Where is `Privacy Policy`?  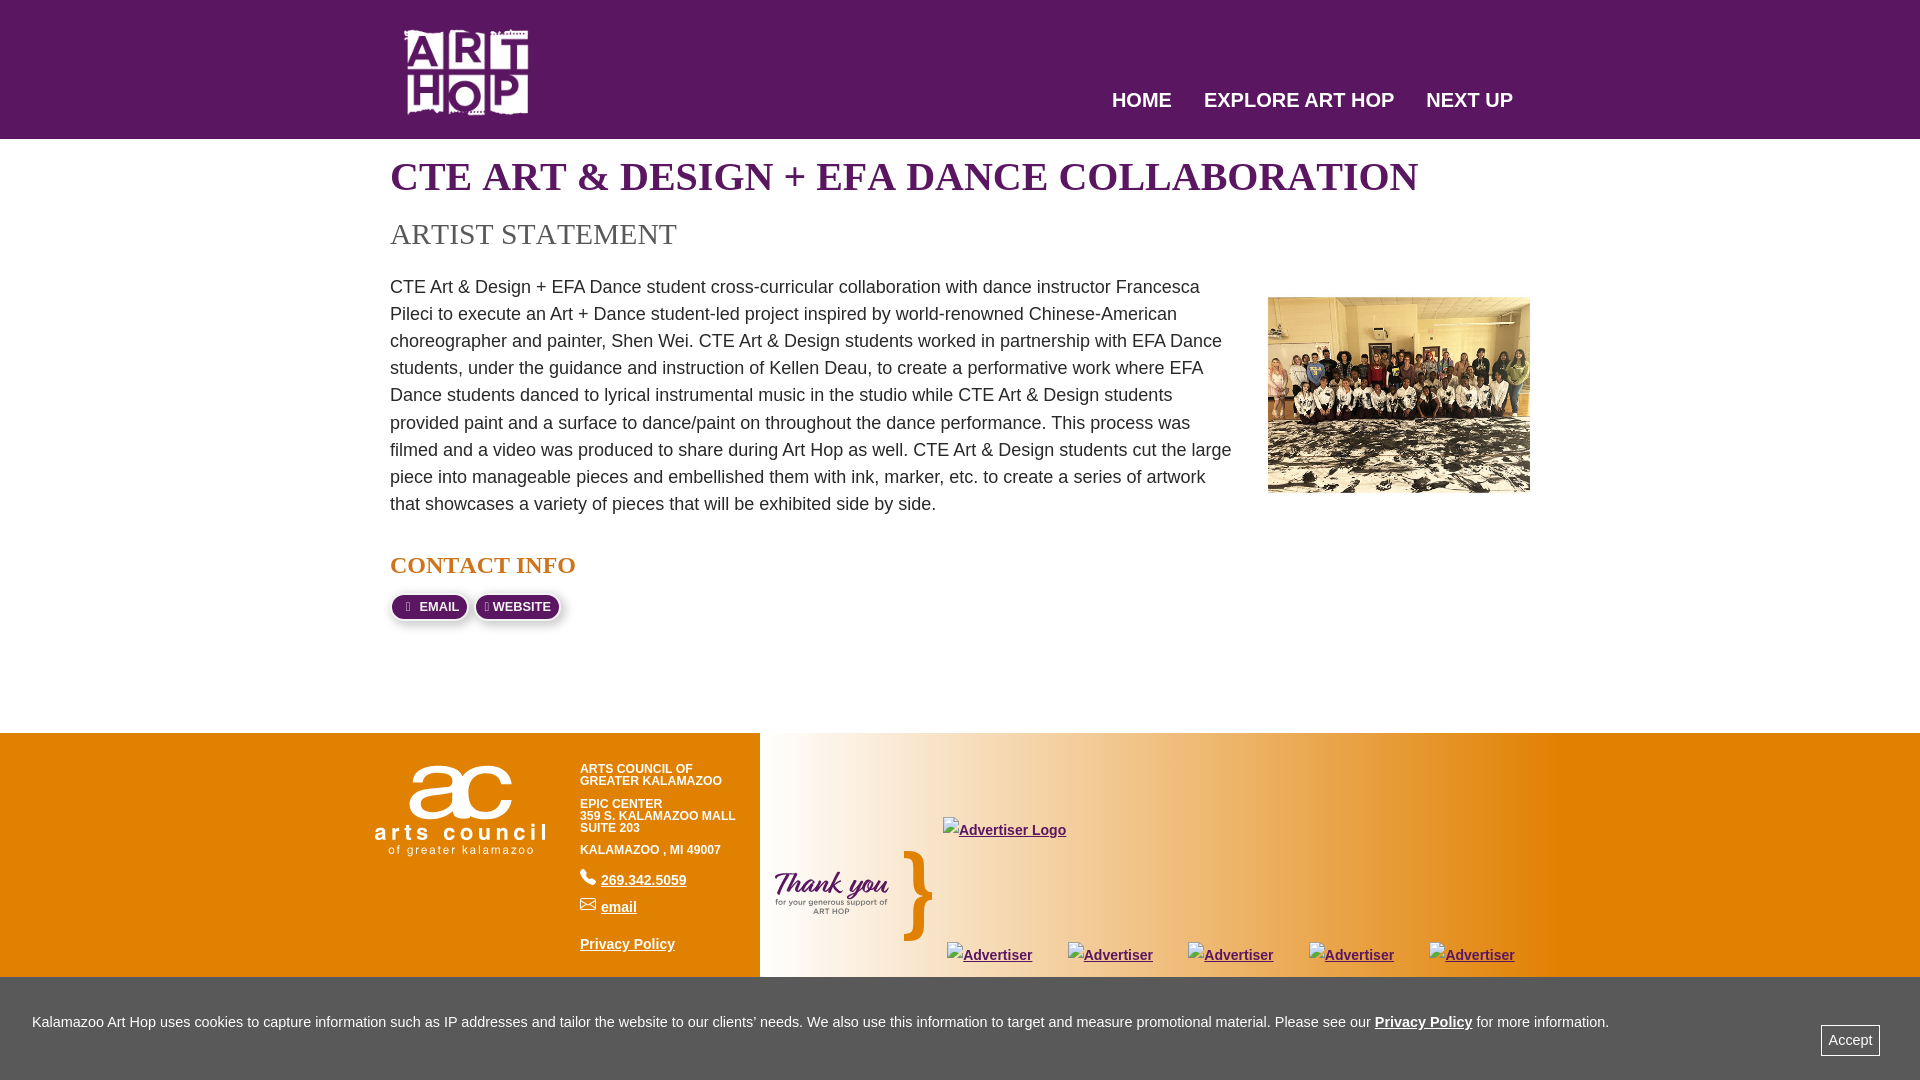 Privacy Policy is located at coordinates (1142, 106).